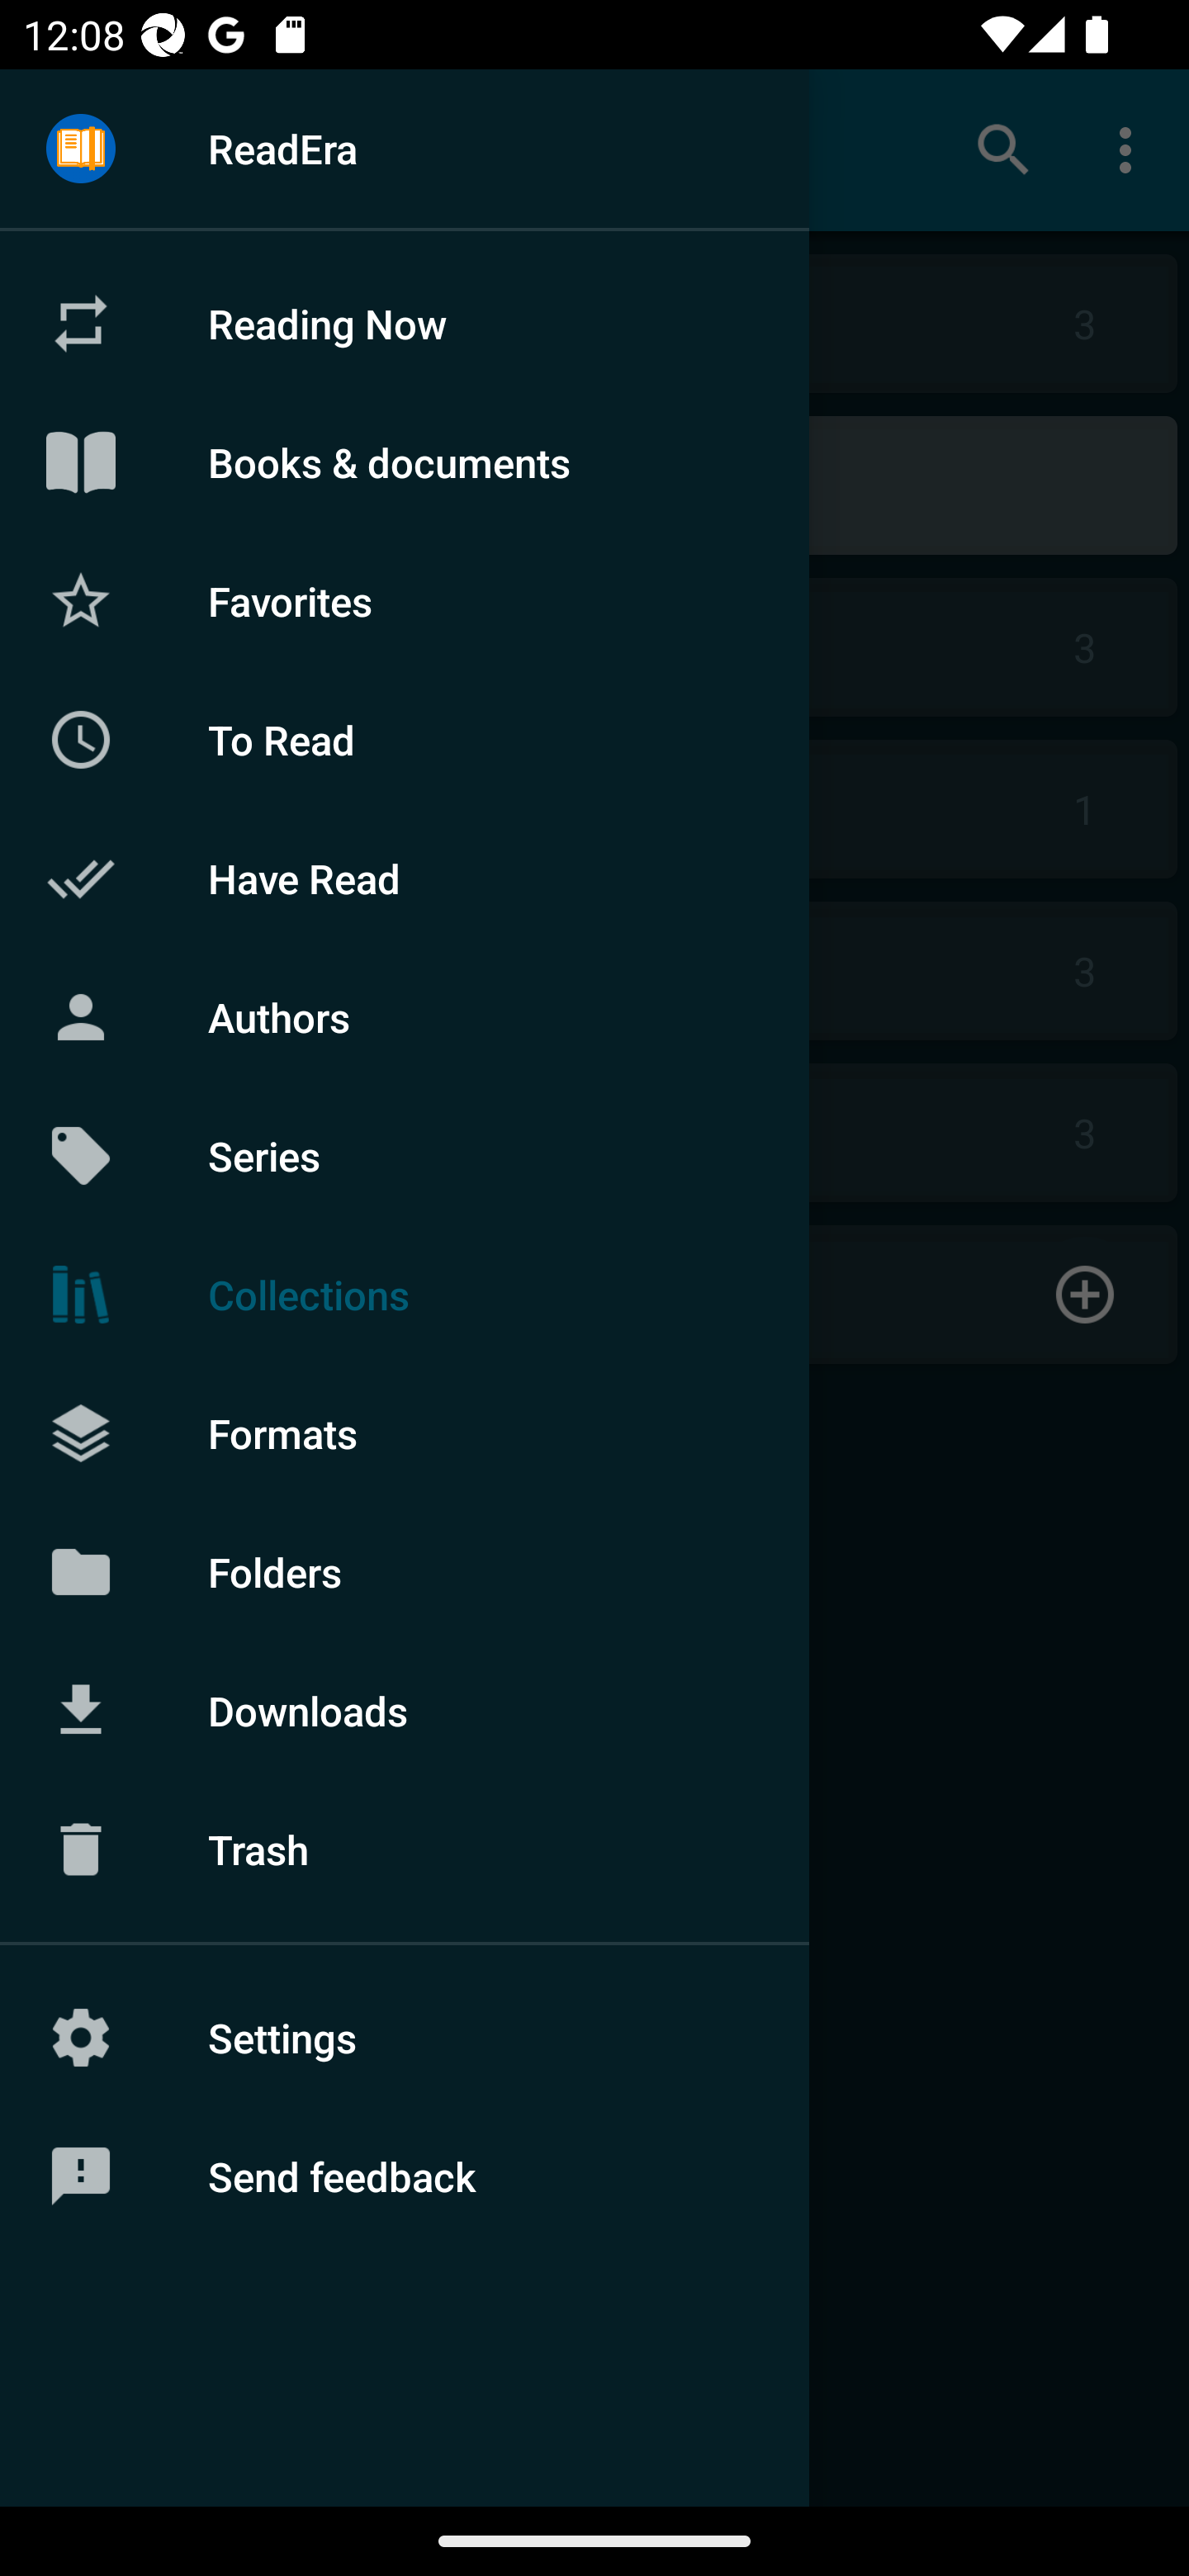 The height and width of the screenshot is (2576, 1189). Describe the element at coordinates (1131, 149) in the screenshot. I see `More options` at that location.